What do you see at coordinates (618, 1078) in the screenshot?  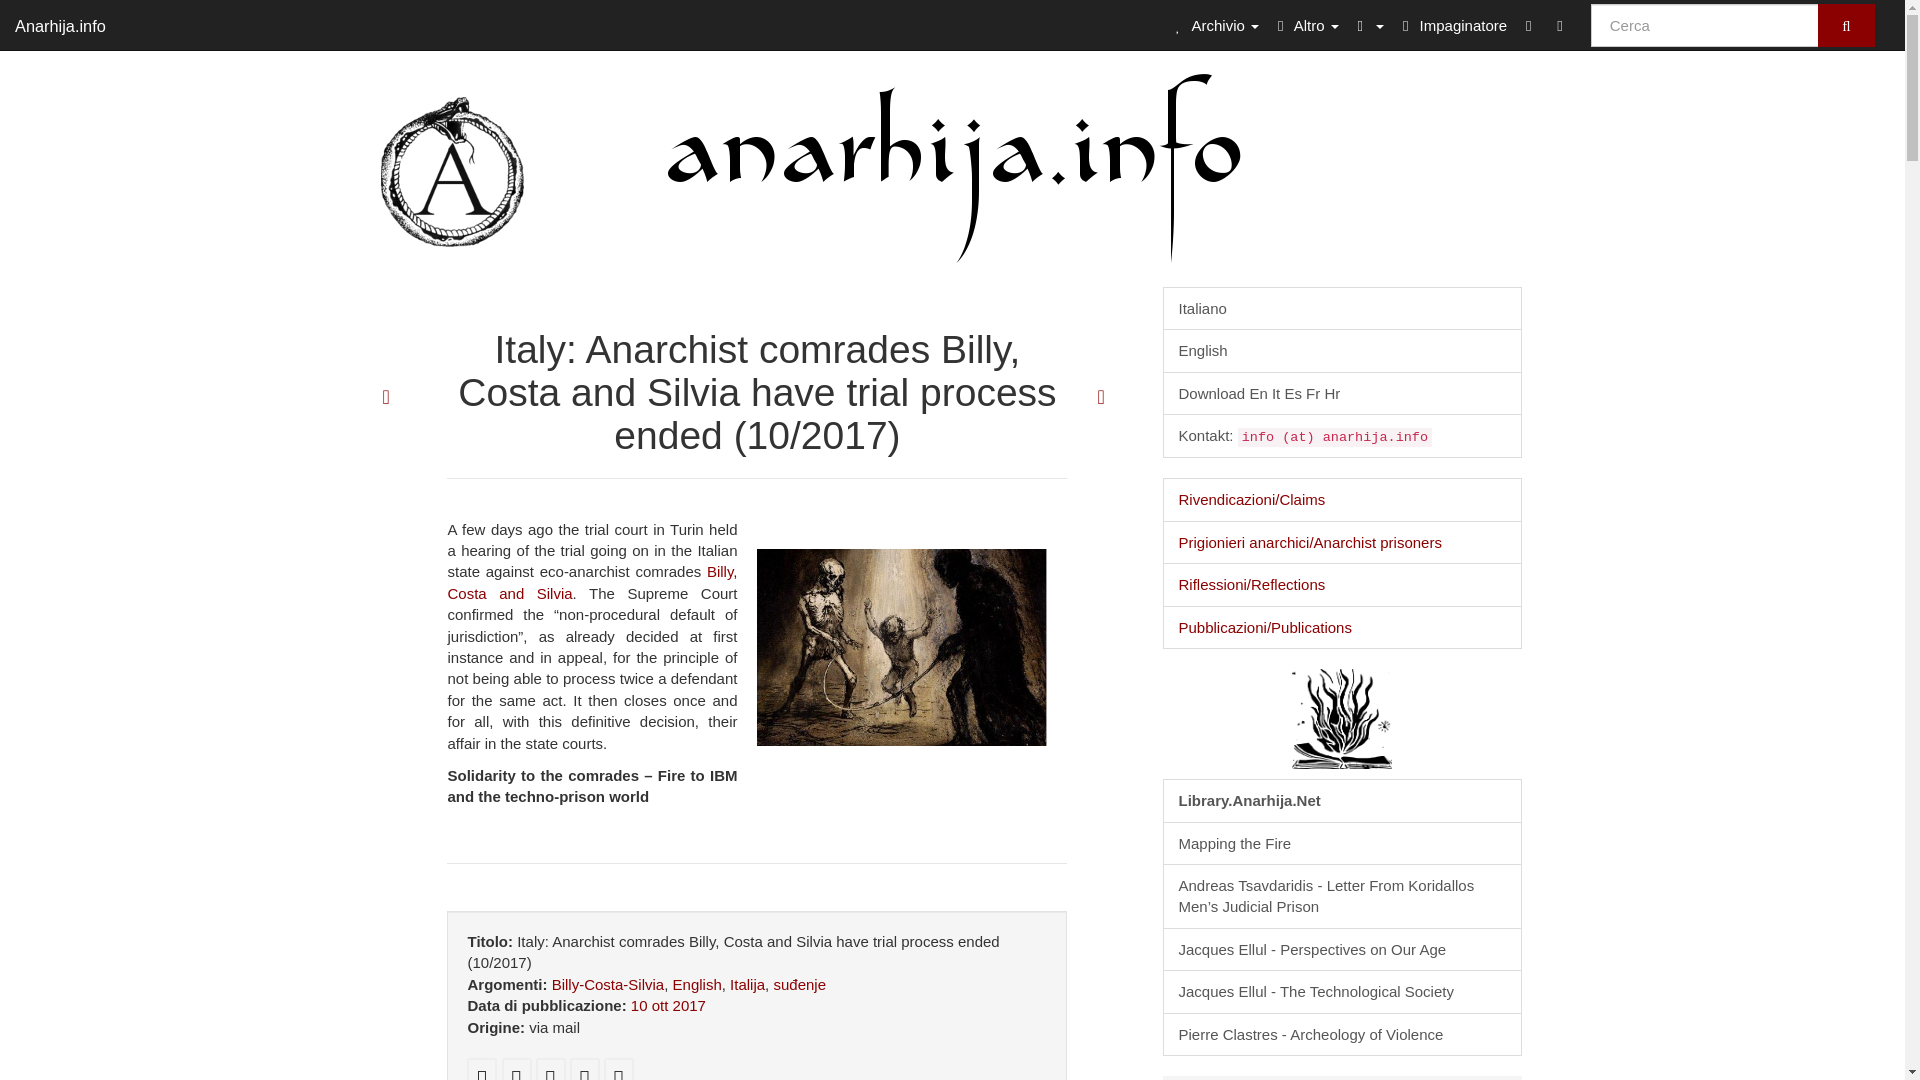 I see `Seleziona singole parti per l'impaginatore` at bounding box center [618, 1078].